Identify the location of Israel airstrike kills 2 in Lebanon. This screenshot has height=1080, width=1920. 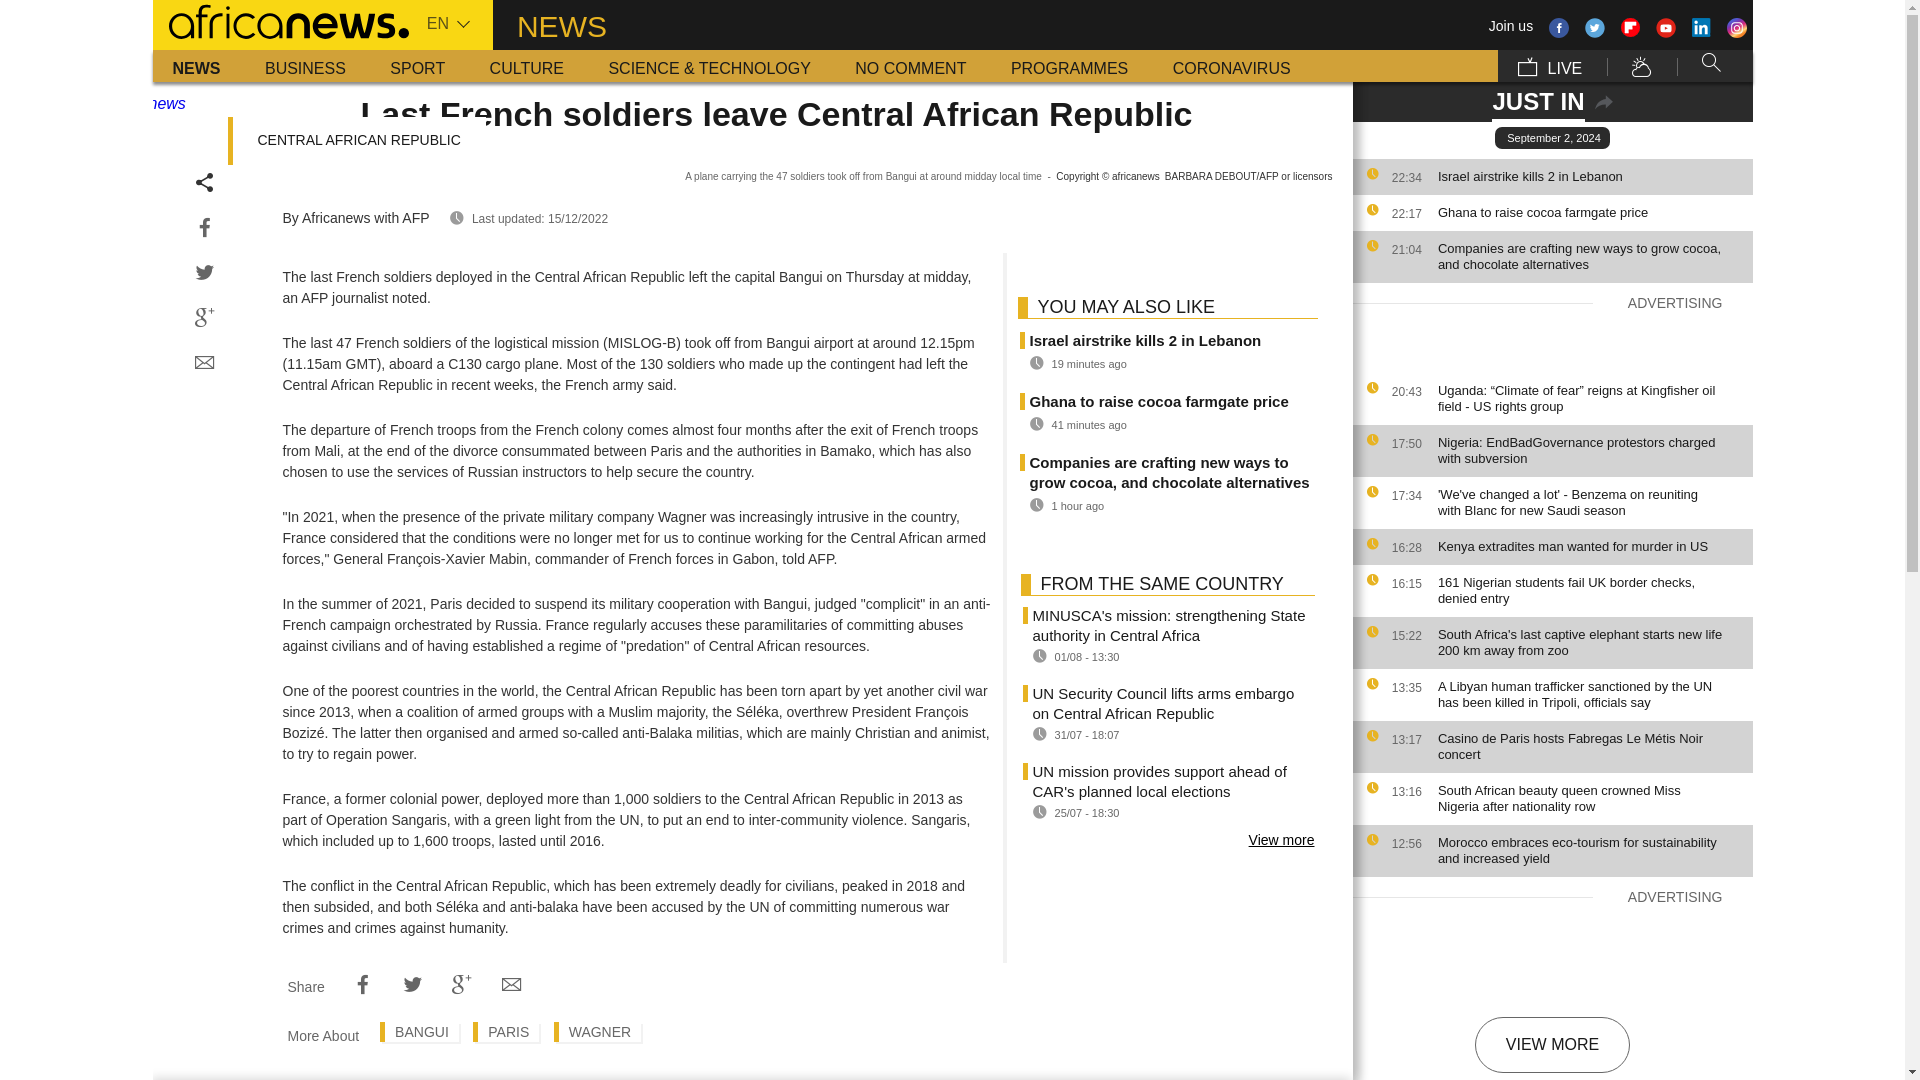
(1590, 176).